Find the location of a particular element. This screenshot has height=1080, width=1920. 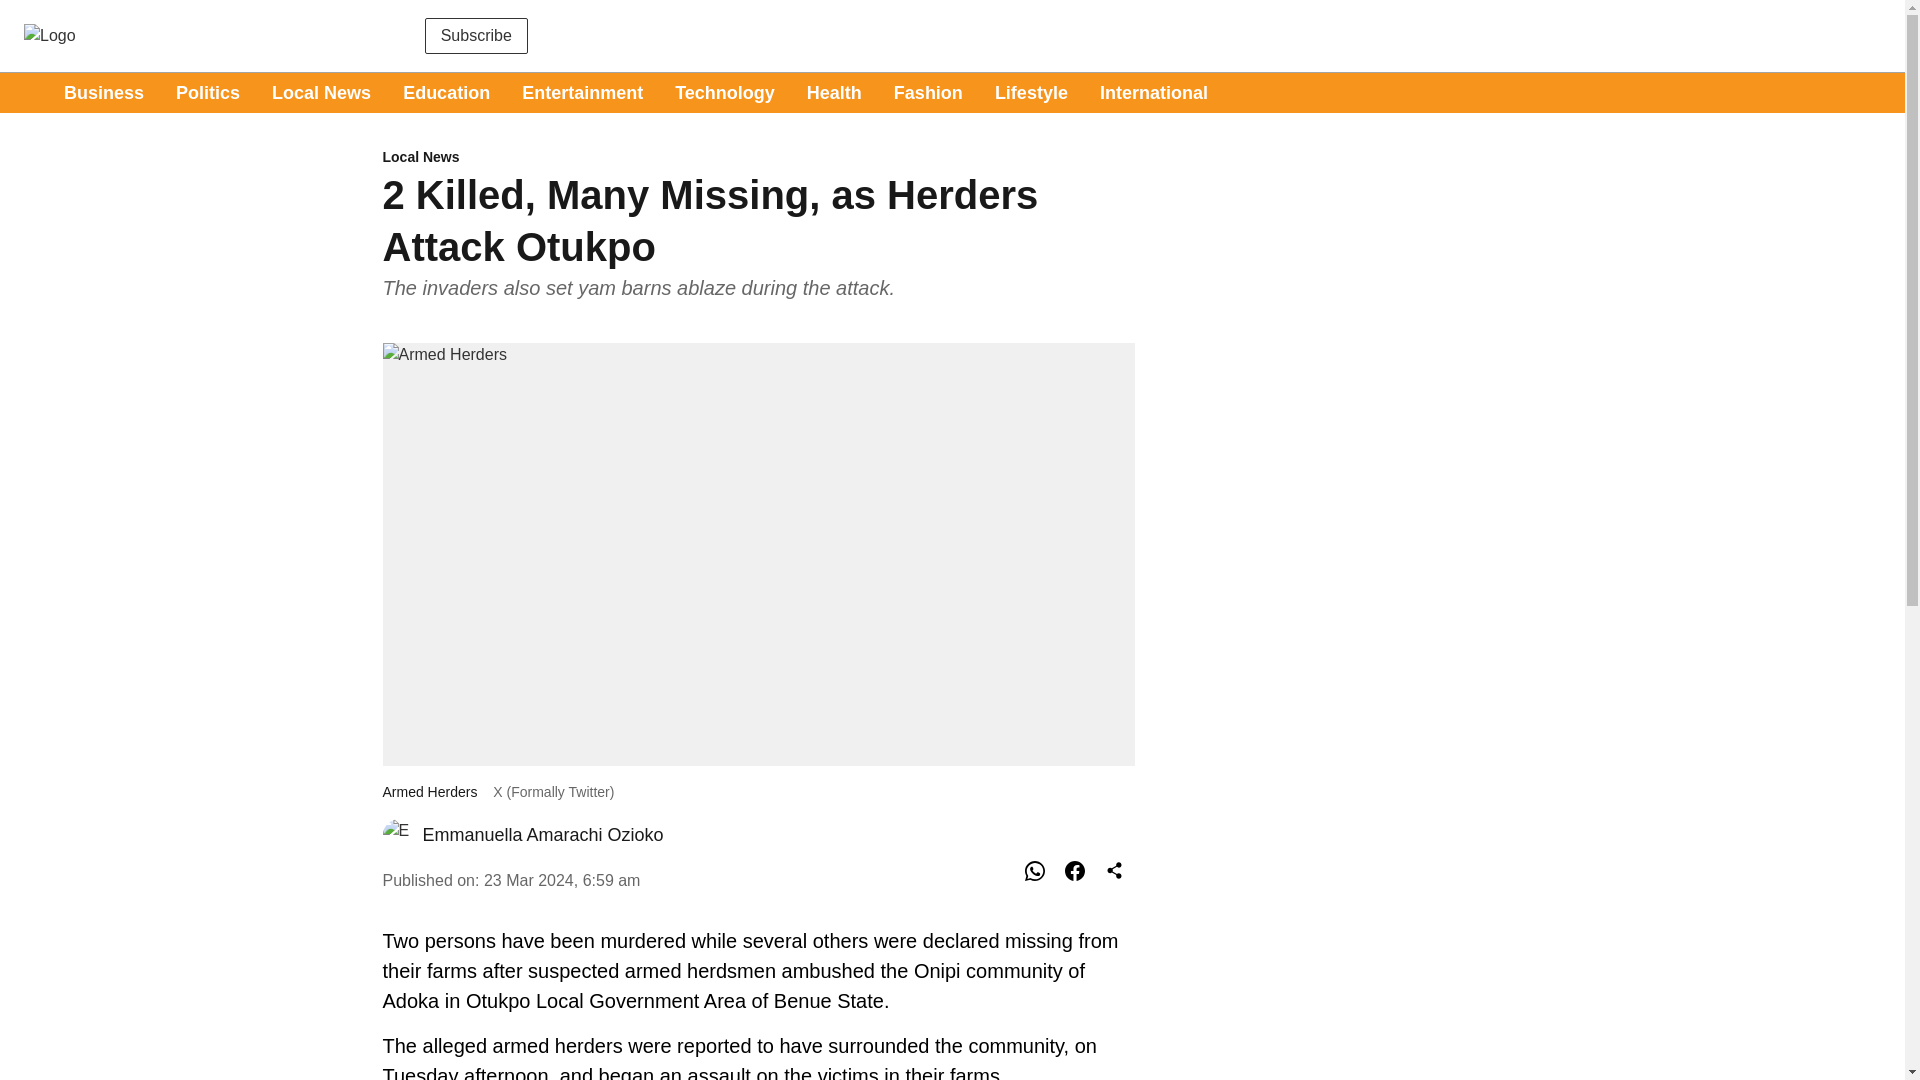

Emmanuella Amarachi Ozioko is located at coordinates (542, 834).